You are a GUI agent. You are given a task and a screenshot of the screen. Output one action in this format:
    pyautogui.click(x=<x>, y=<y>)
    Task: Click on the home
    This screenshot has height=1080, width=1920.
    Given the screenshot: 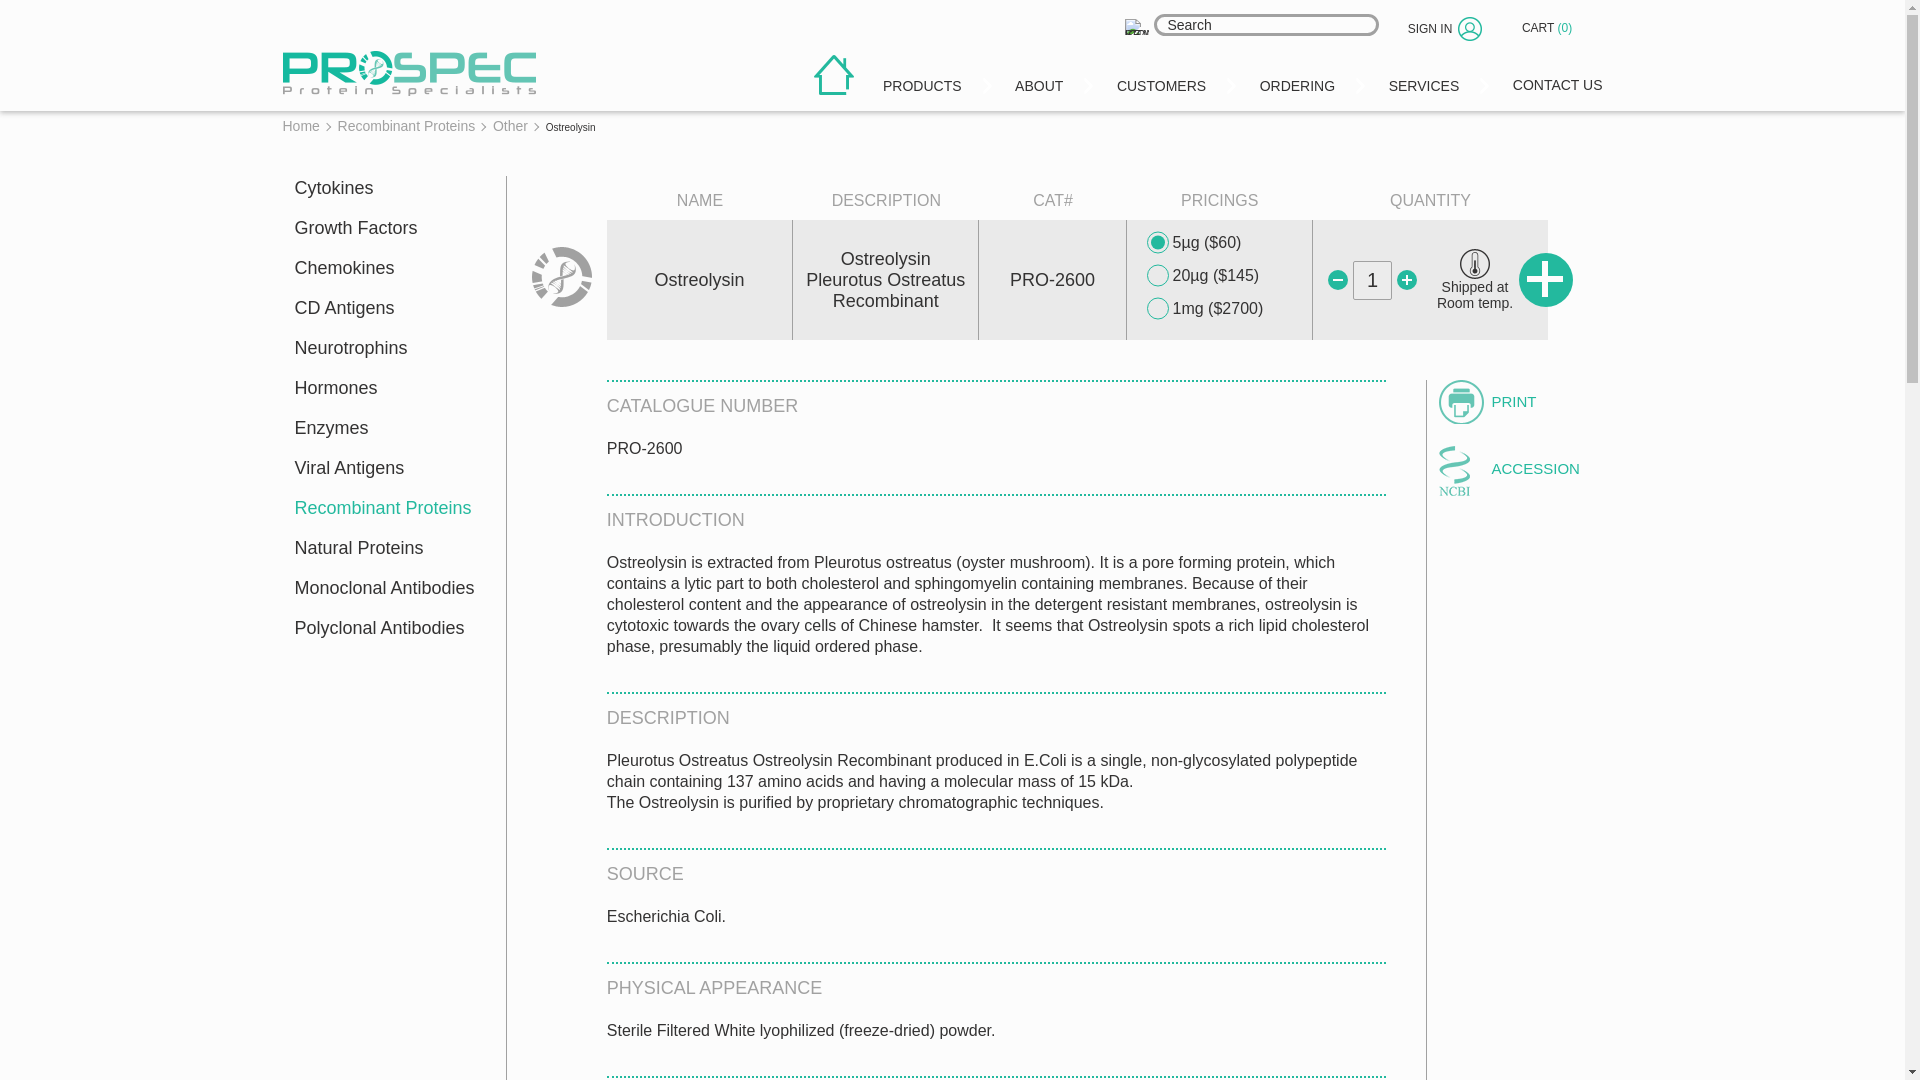 What is the action you would take?
    pyautogui.click(x=834, y=75)
    